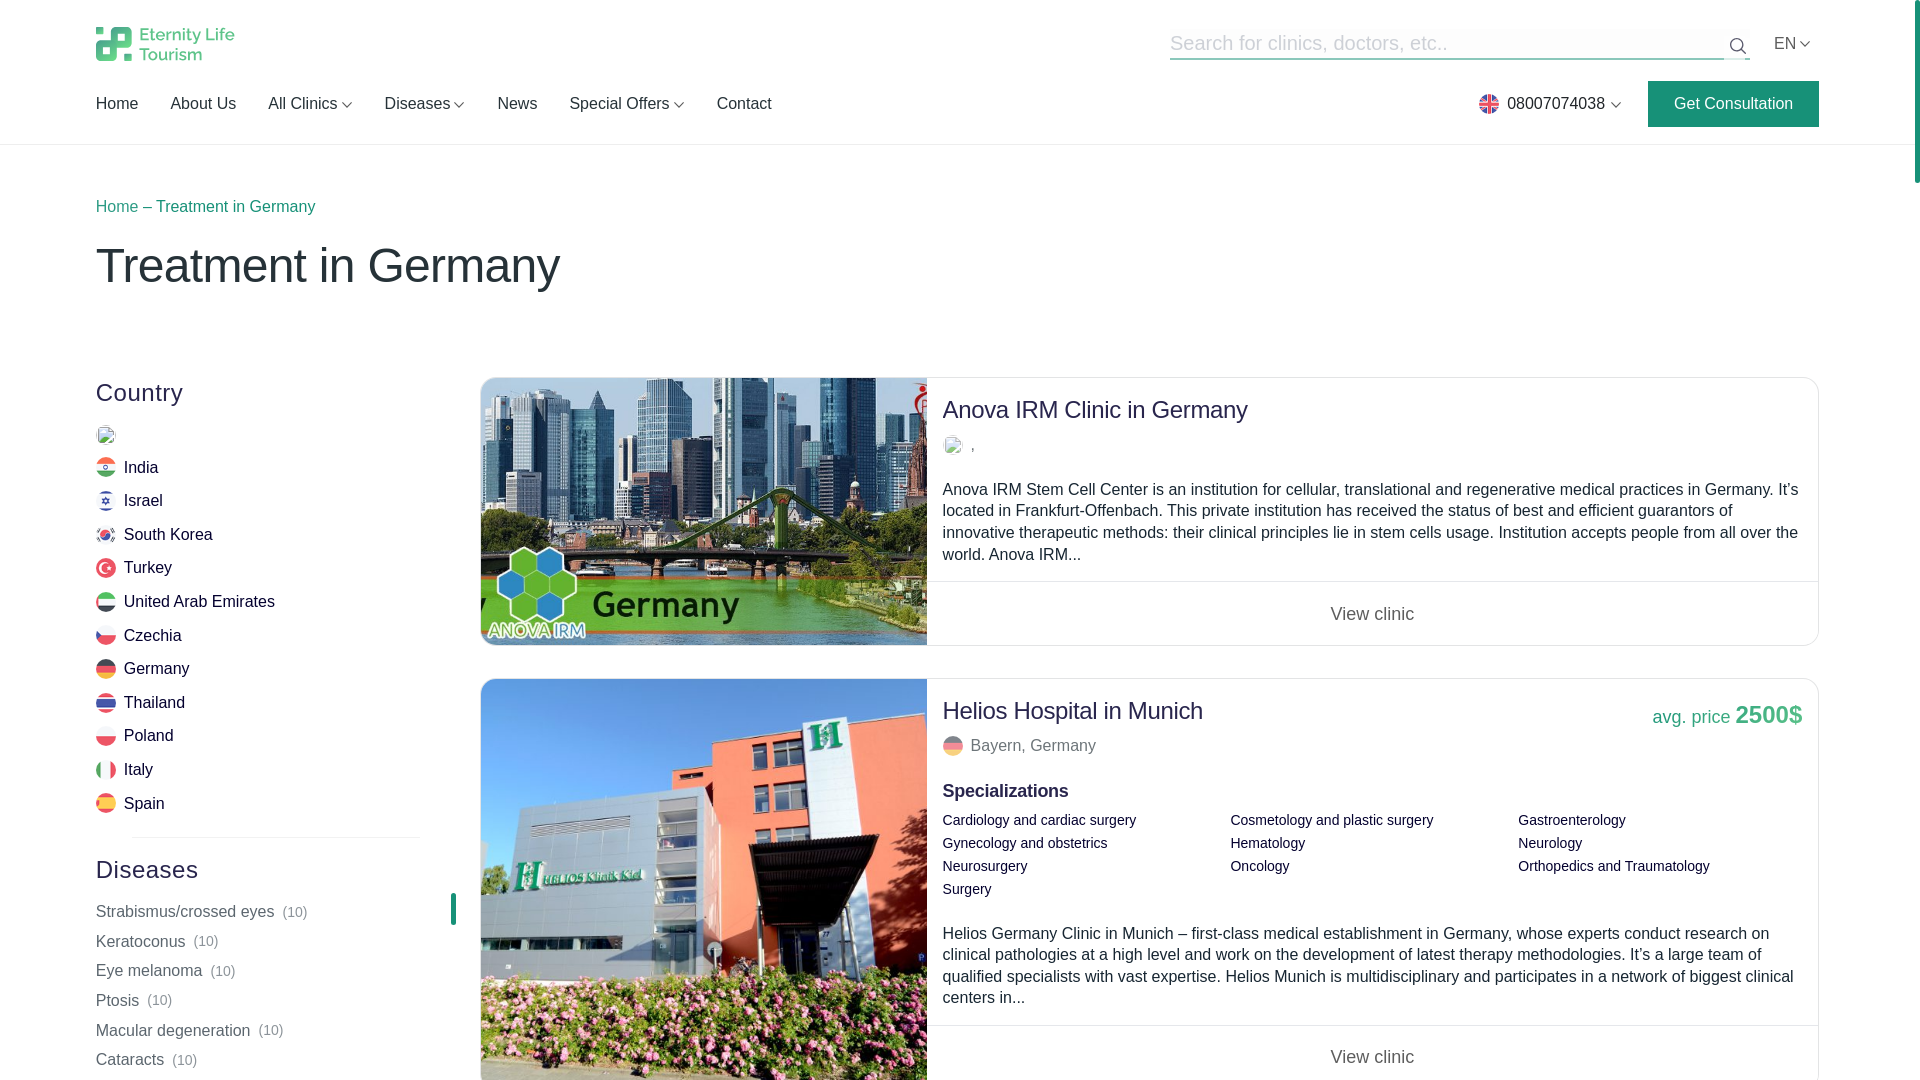 Image resolution: width=1920 pixels, height=1080 pixels. What do you see at coordinates (117, 206) in the screenshot?
I see `Home` at bounding box center [117, 206].